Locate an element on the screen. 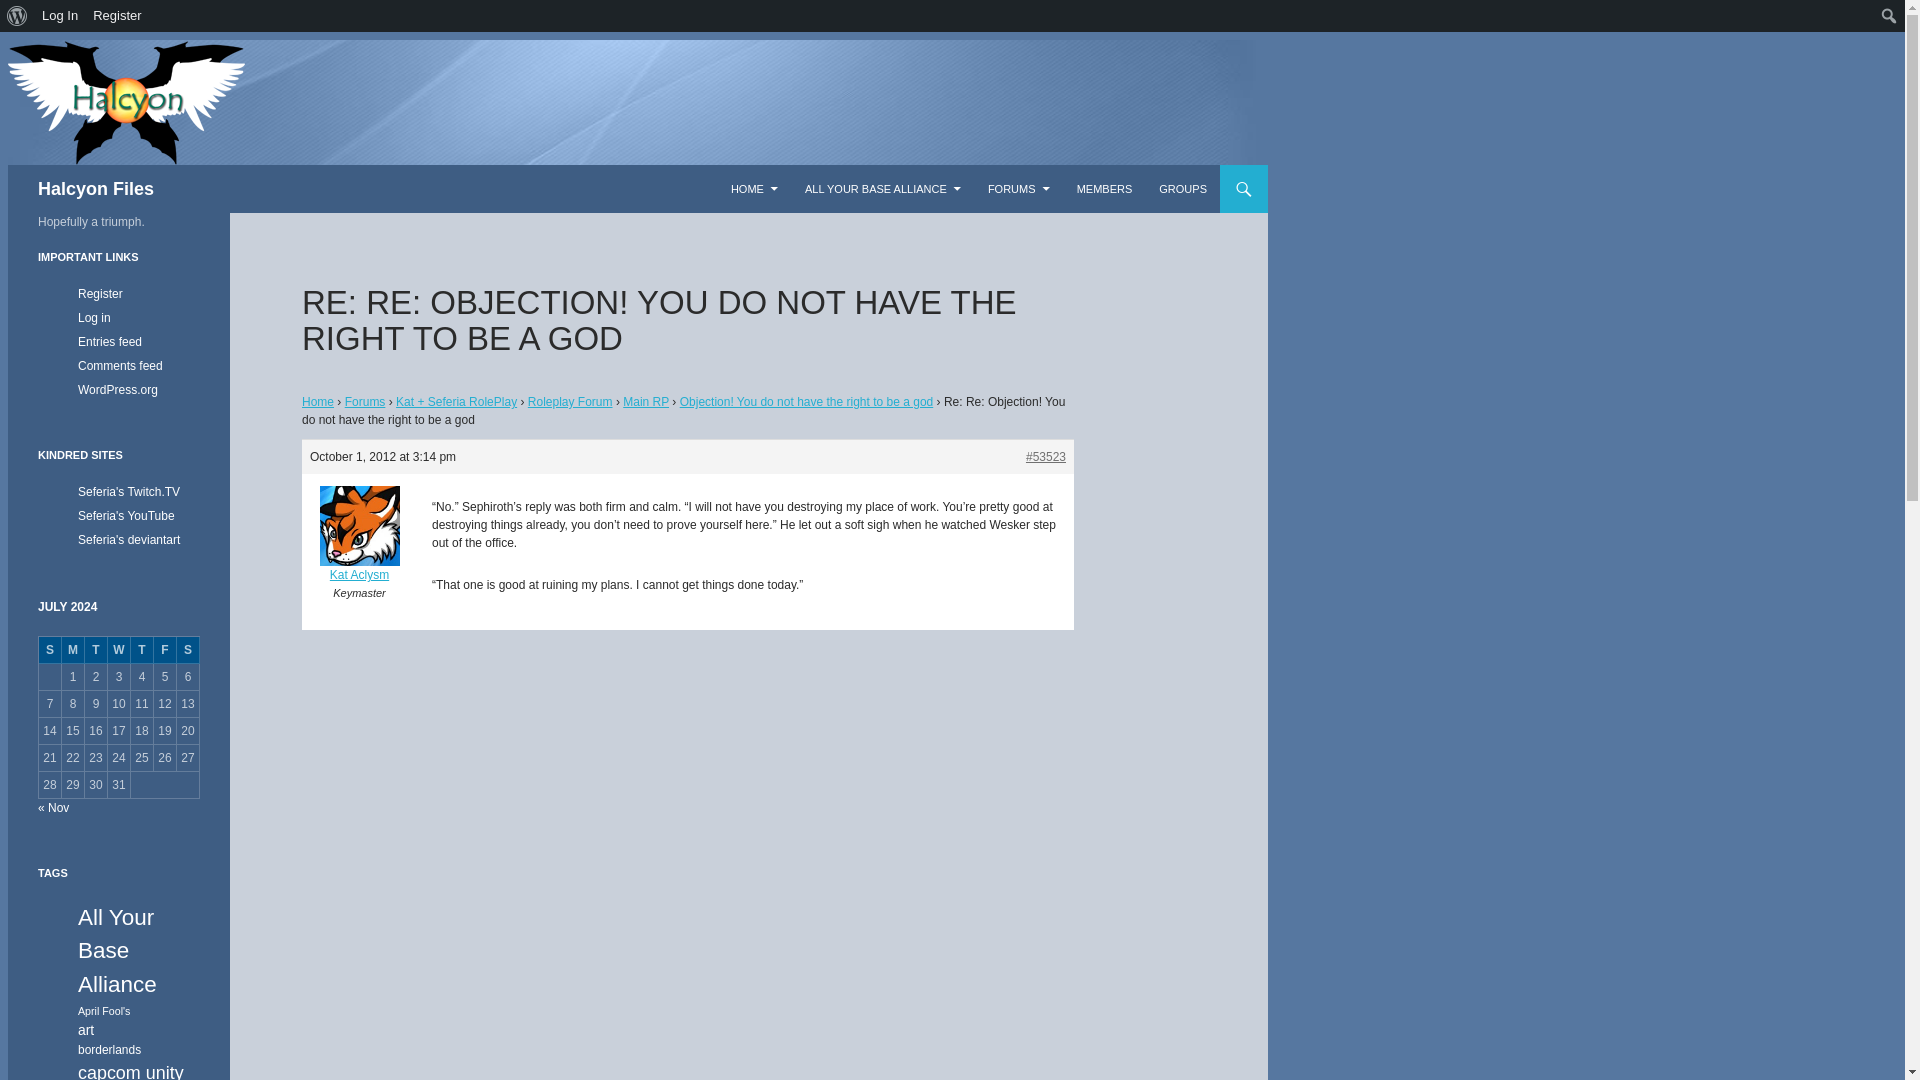  Log in is located at coordinates (94, 318).